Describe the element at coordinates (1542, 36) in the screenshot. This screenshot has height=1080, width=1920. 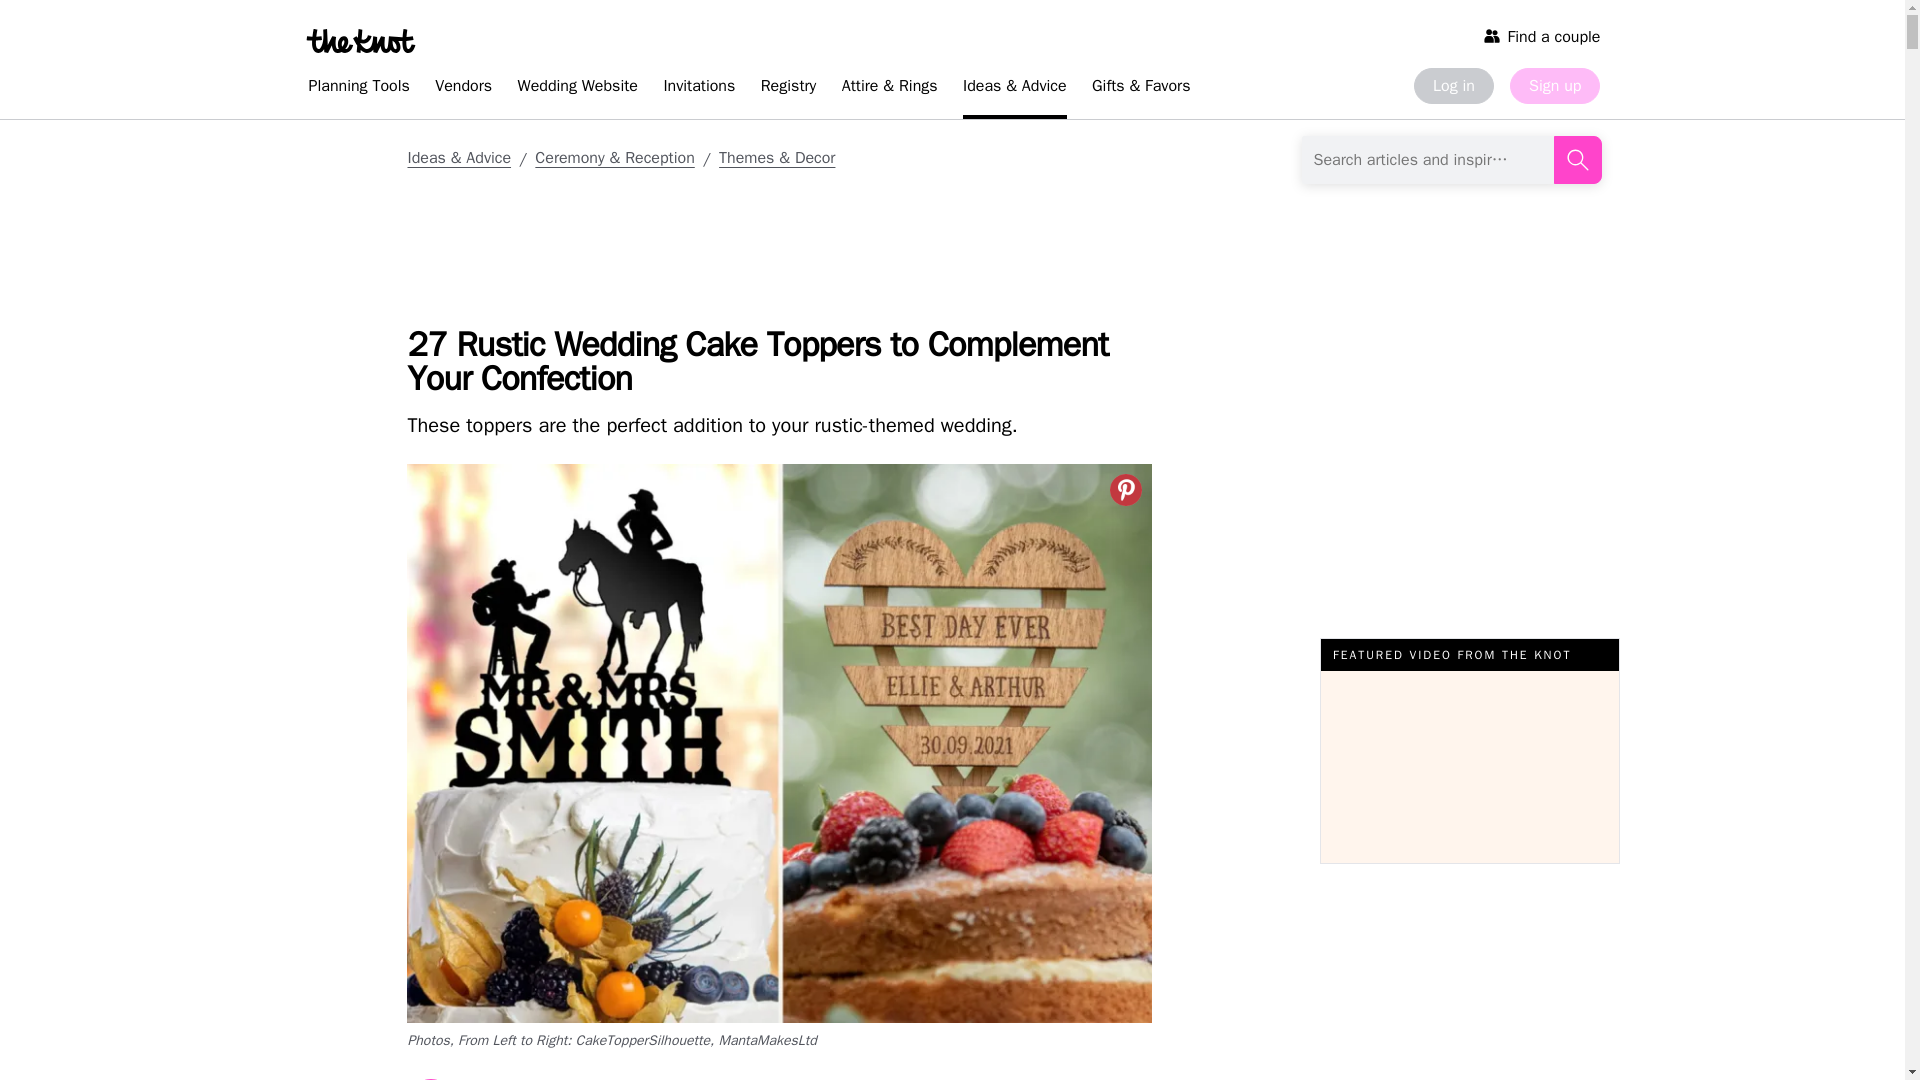
I see `Find a couple` at that location.